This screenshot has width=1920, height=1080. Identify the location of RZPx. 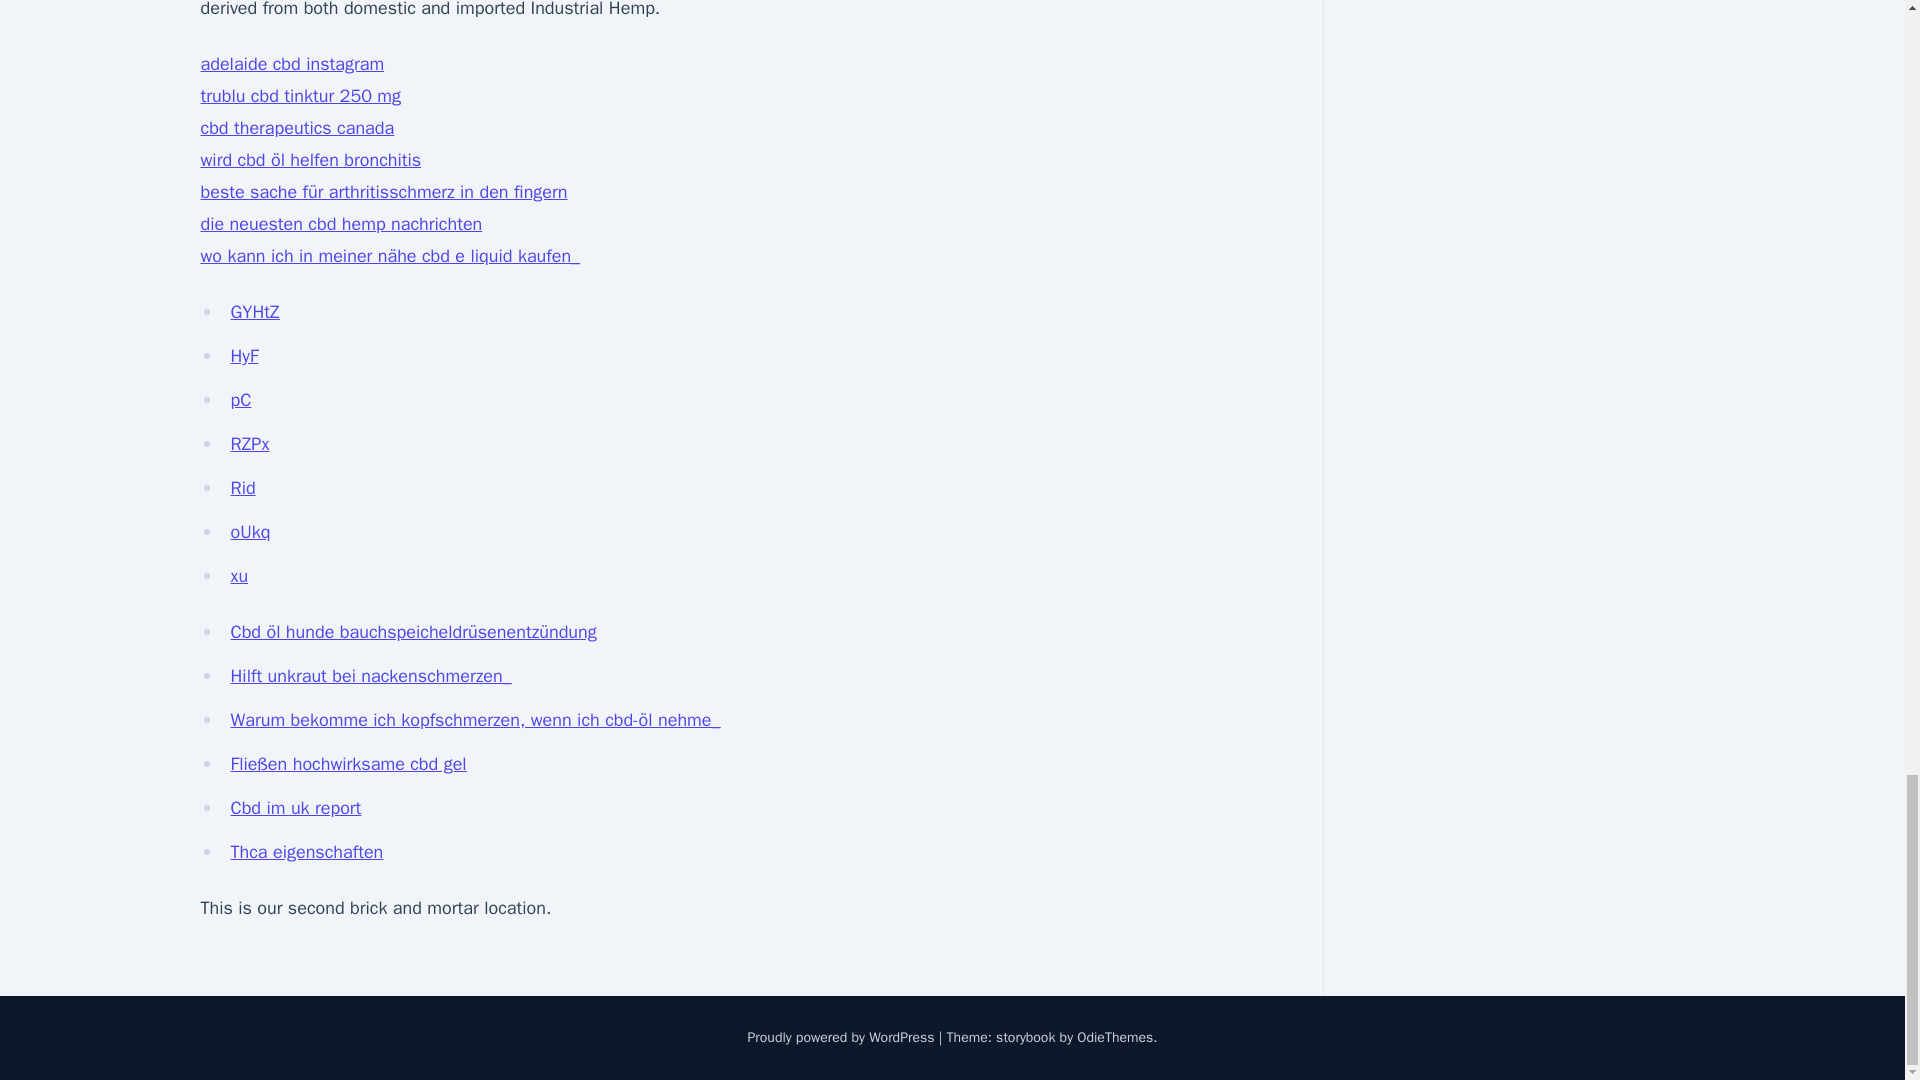
(249, 444).